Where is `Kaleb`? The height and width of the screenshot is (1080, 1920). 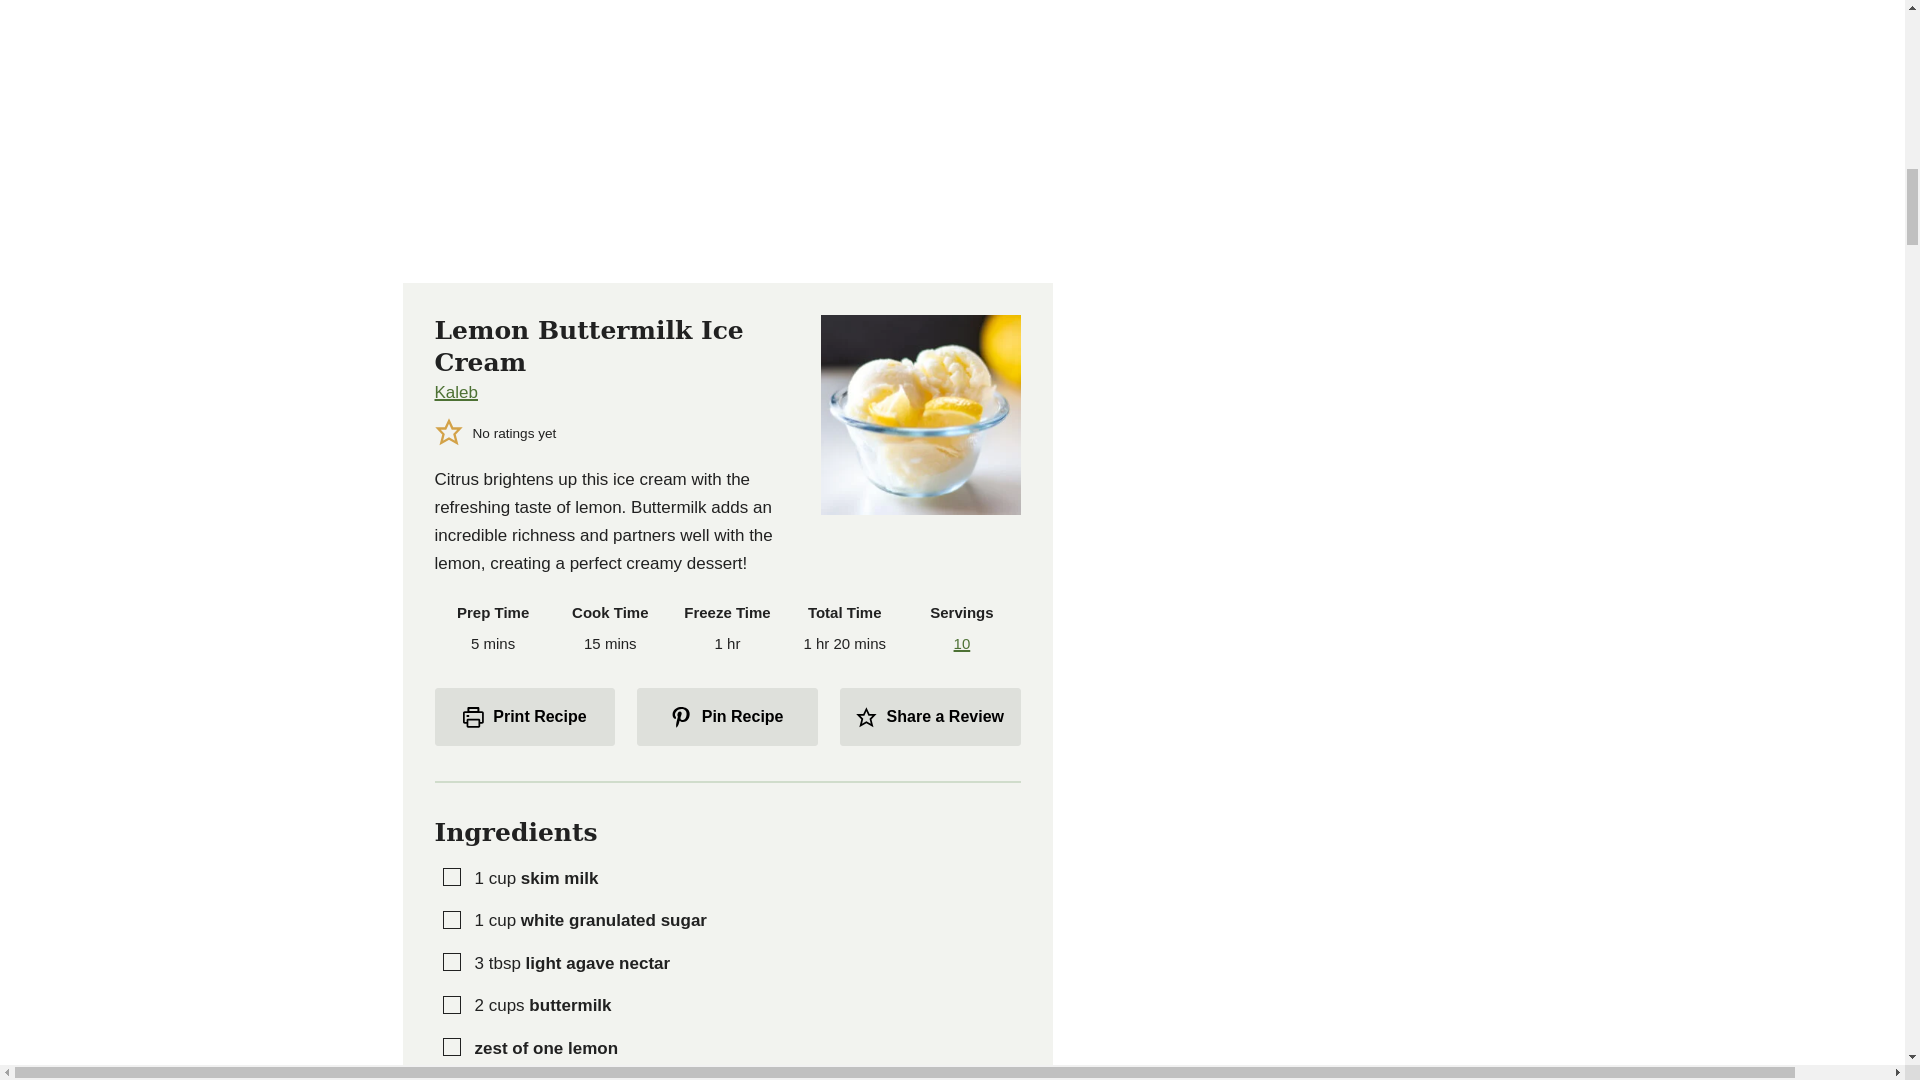 Kaleb is located at coordinates (454, 392).